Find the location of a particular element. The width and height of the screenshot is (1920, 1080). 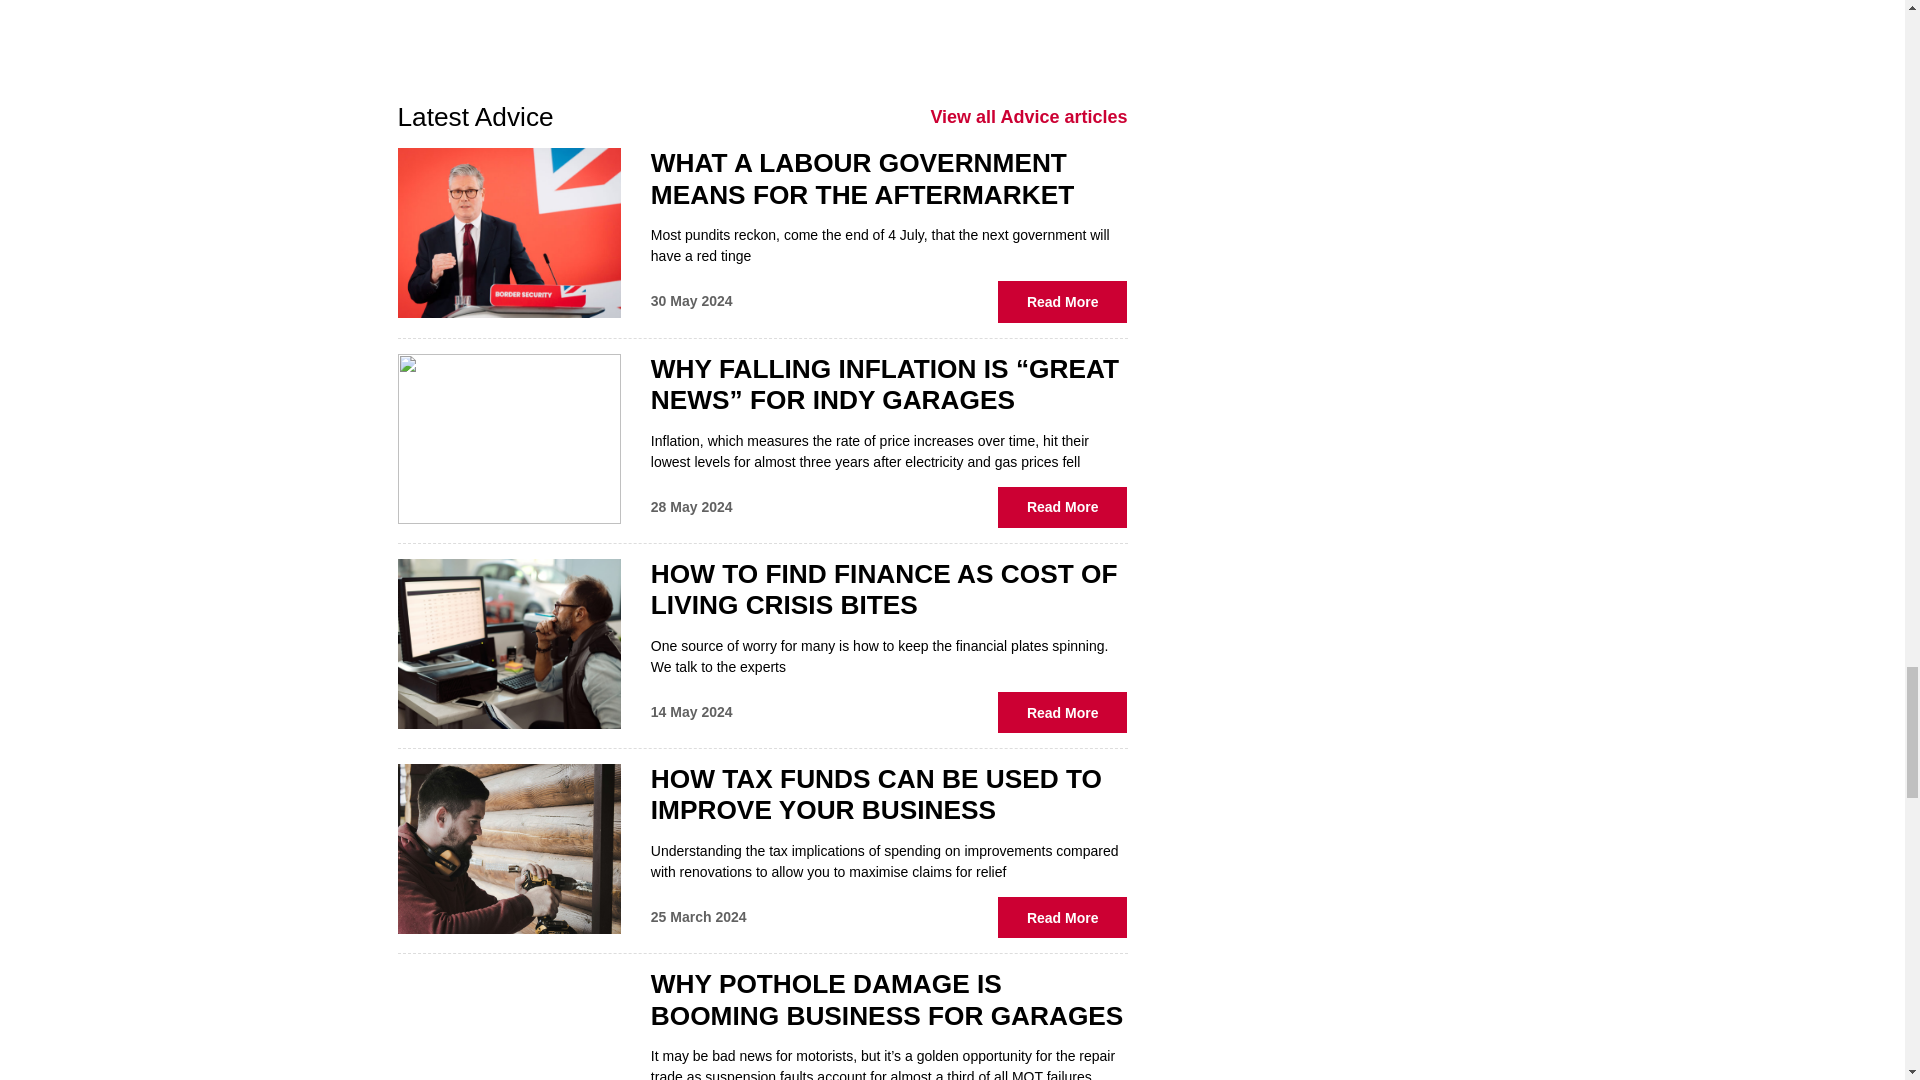

View all Advice articles is located at coordinates (1028, 116).